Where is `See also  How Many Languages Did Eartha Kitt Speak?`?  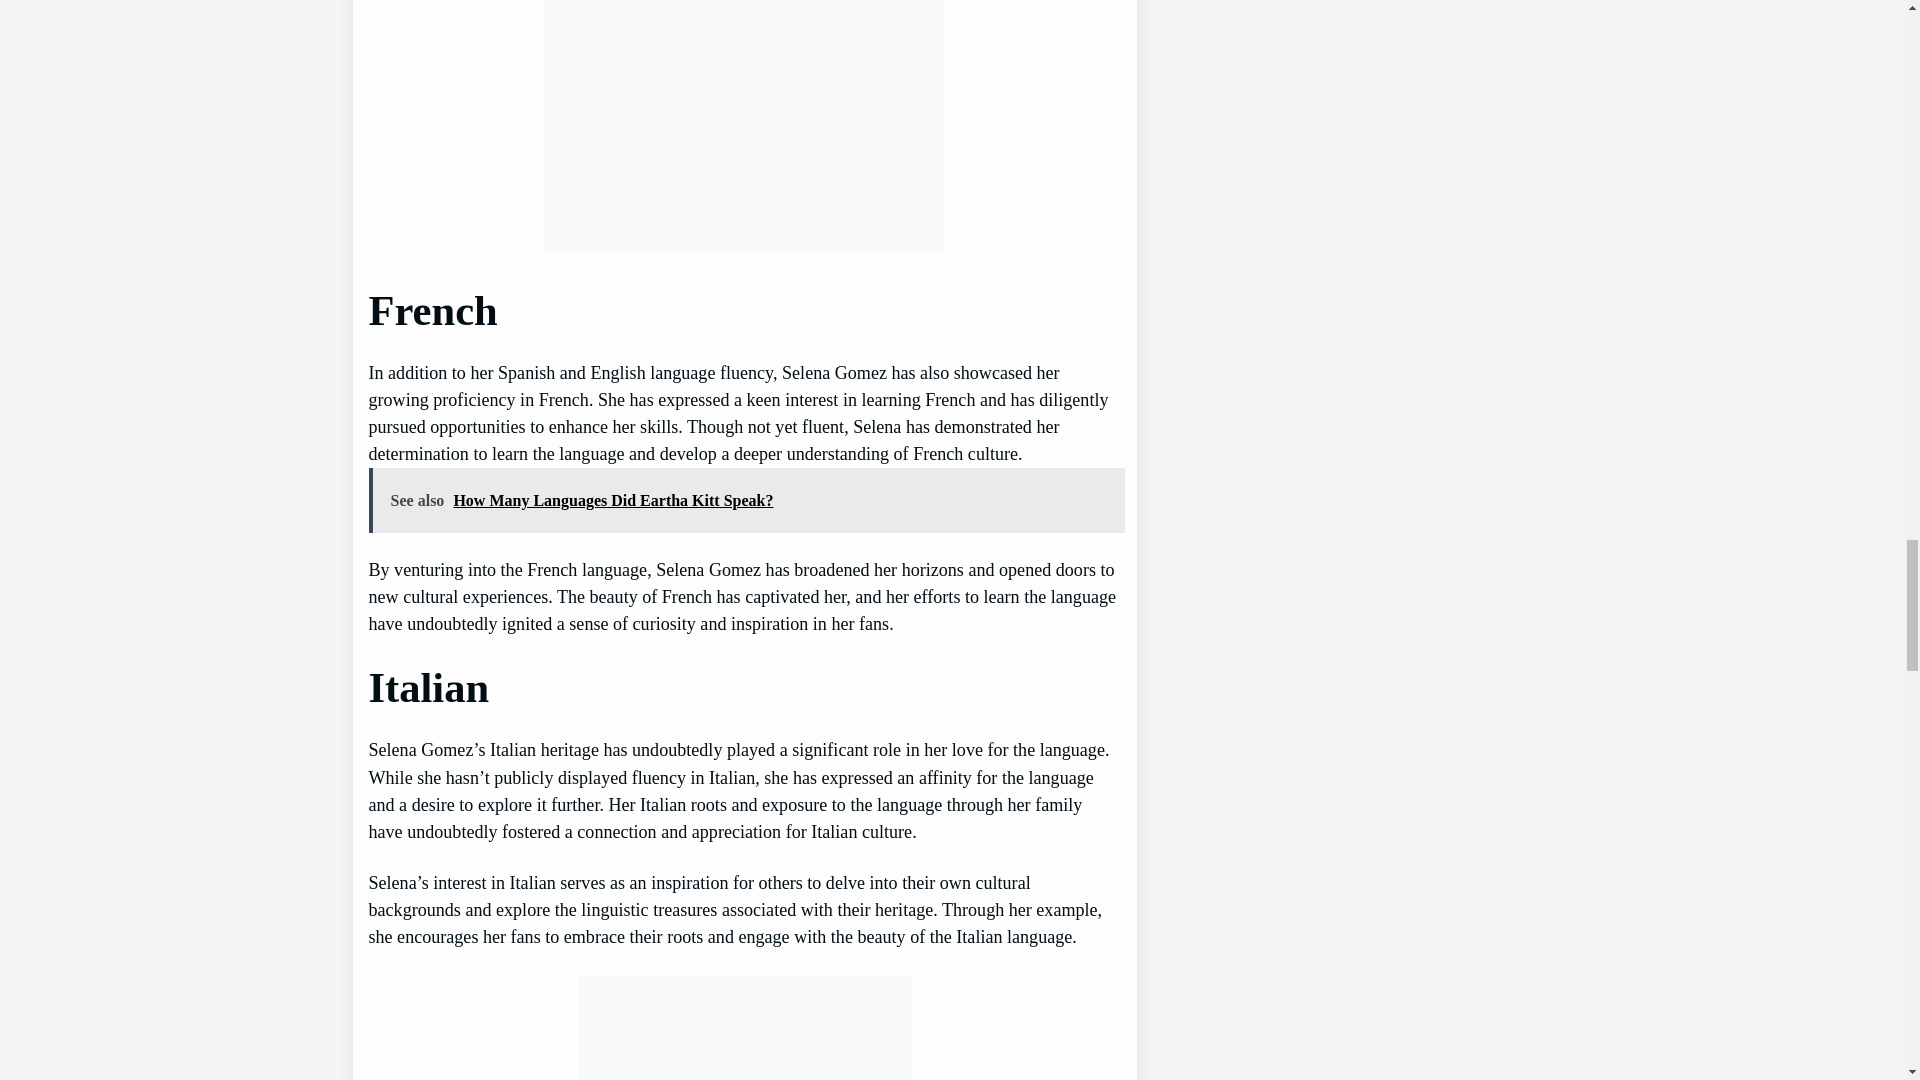
See also  How Many Languages Did Eartha Kitt Speak? is located at coordinates (746, 500).